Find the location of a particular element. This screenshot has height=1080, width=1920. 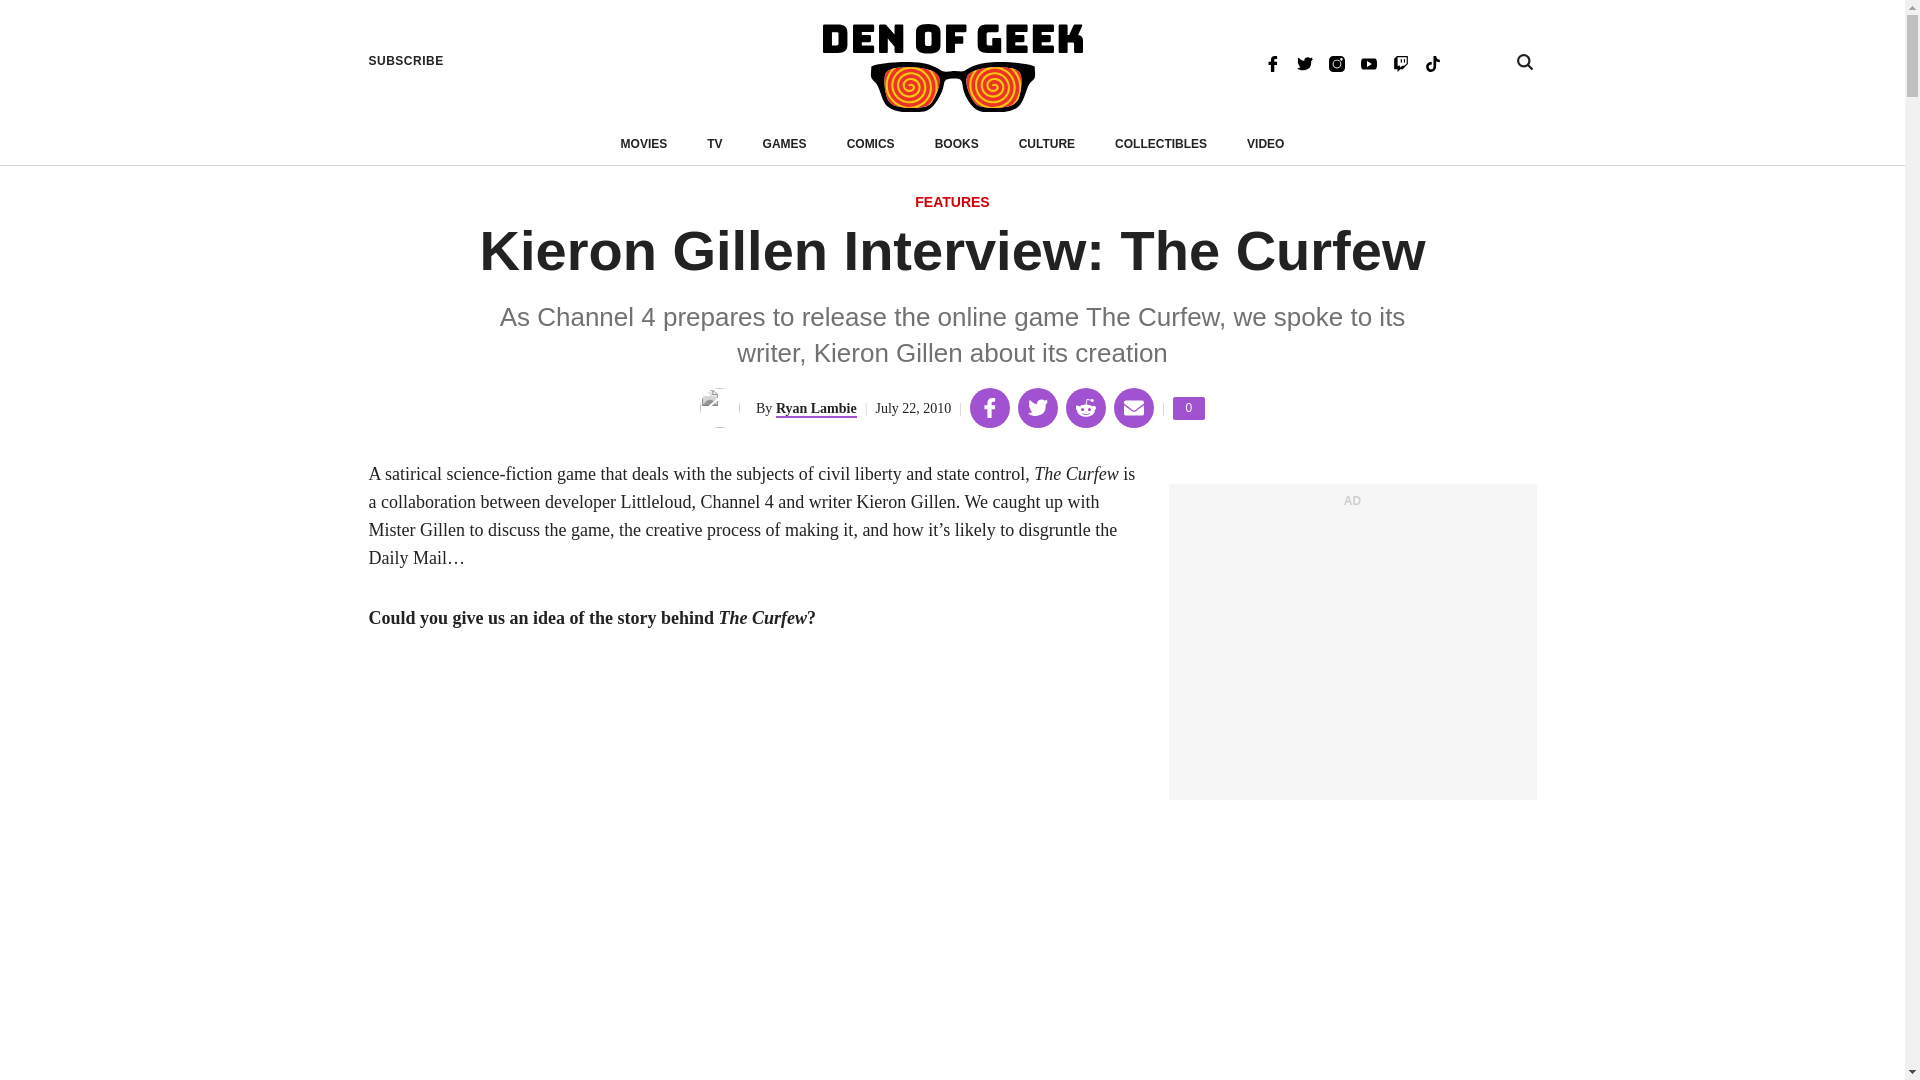

MOVIES is located at coordinates (644, 144).